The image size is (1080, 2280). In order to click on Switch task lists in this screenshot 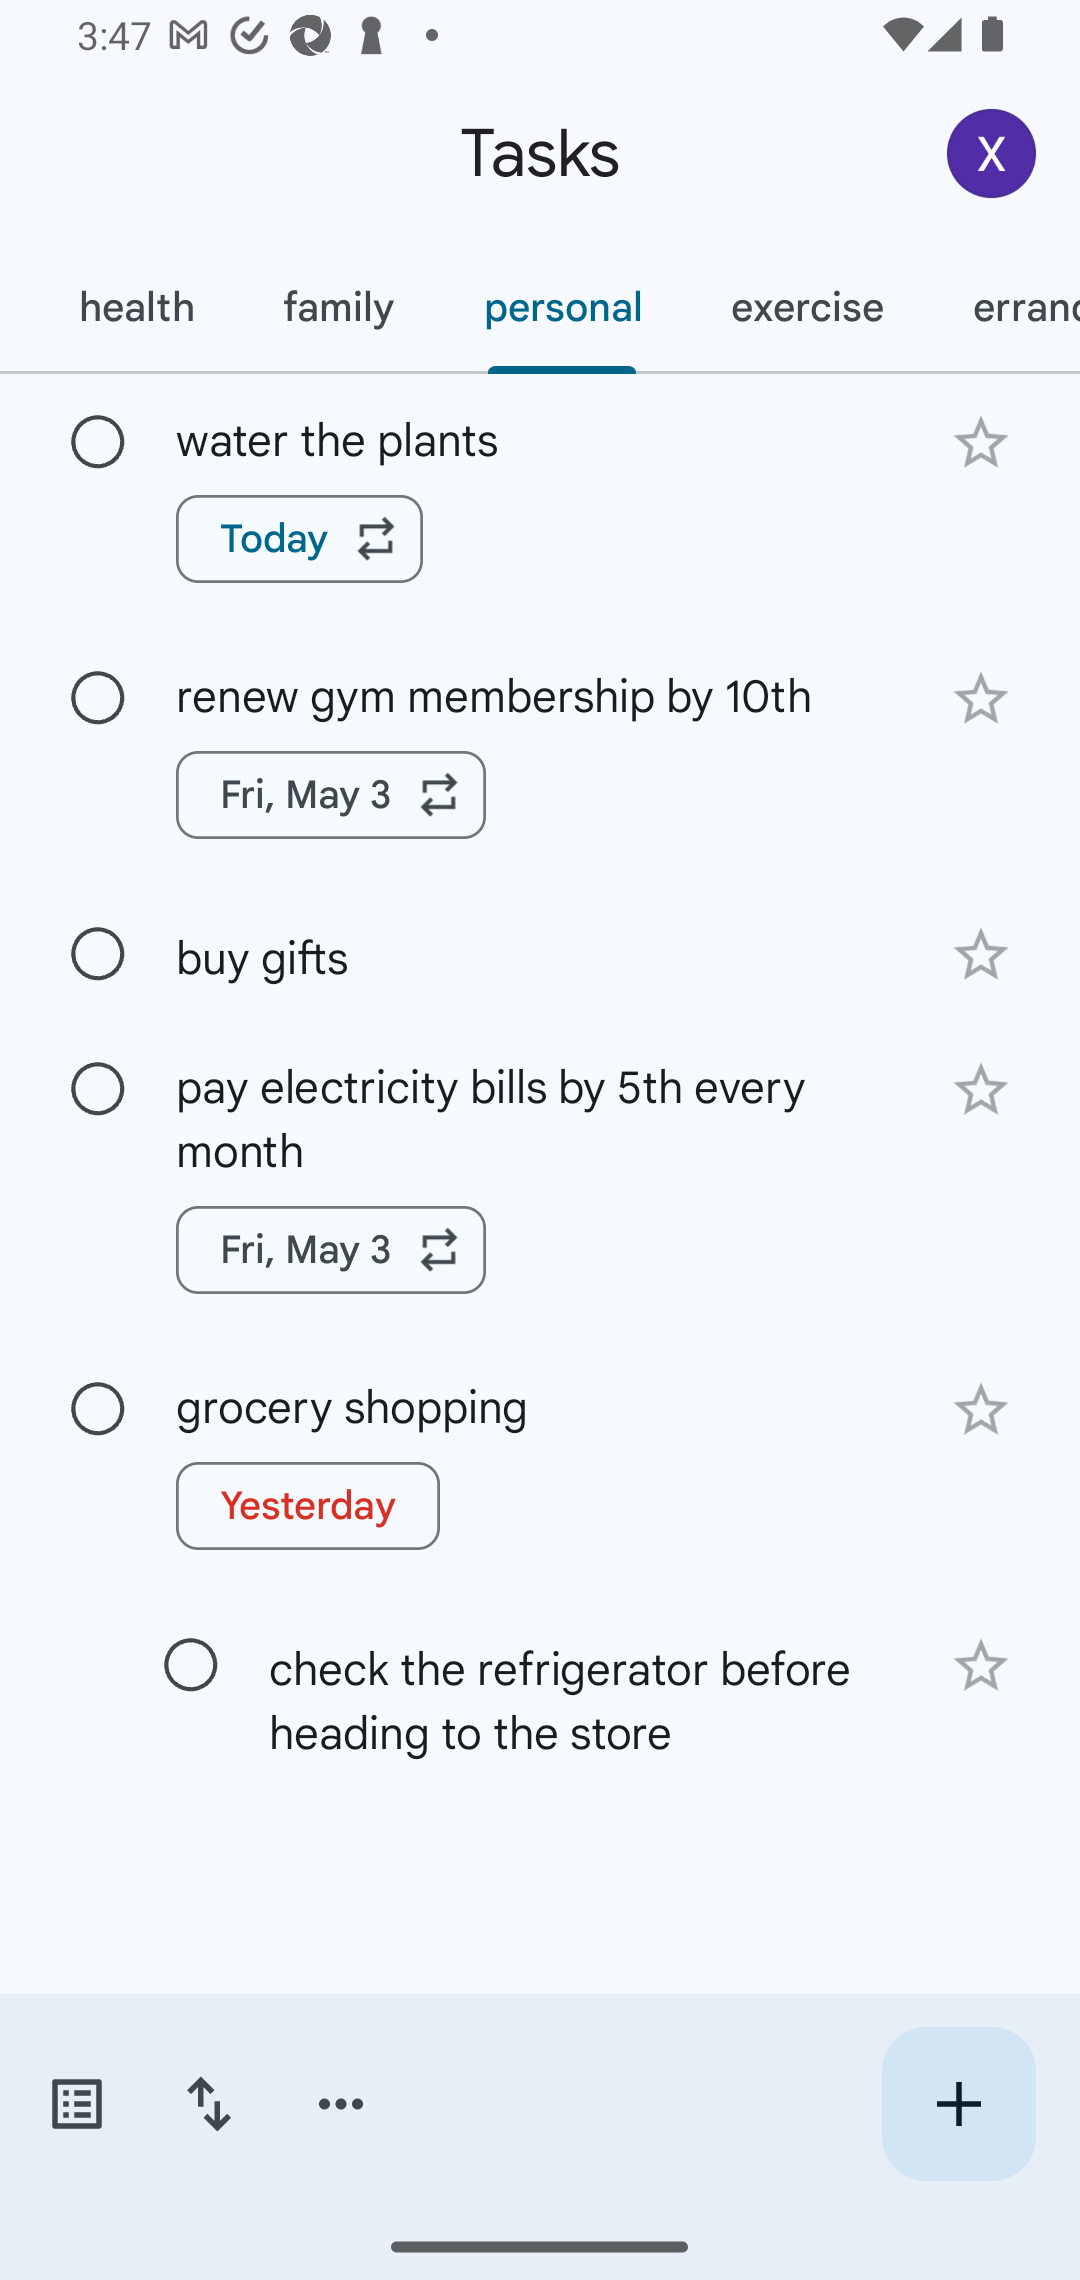, I will do `click(76, 2104)`.